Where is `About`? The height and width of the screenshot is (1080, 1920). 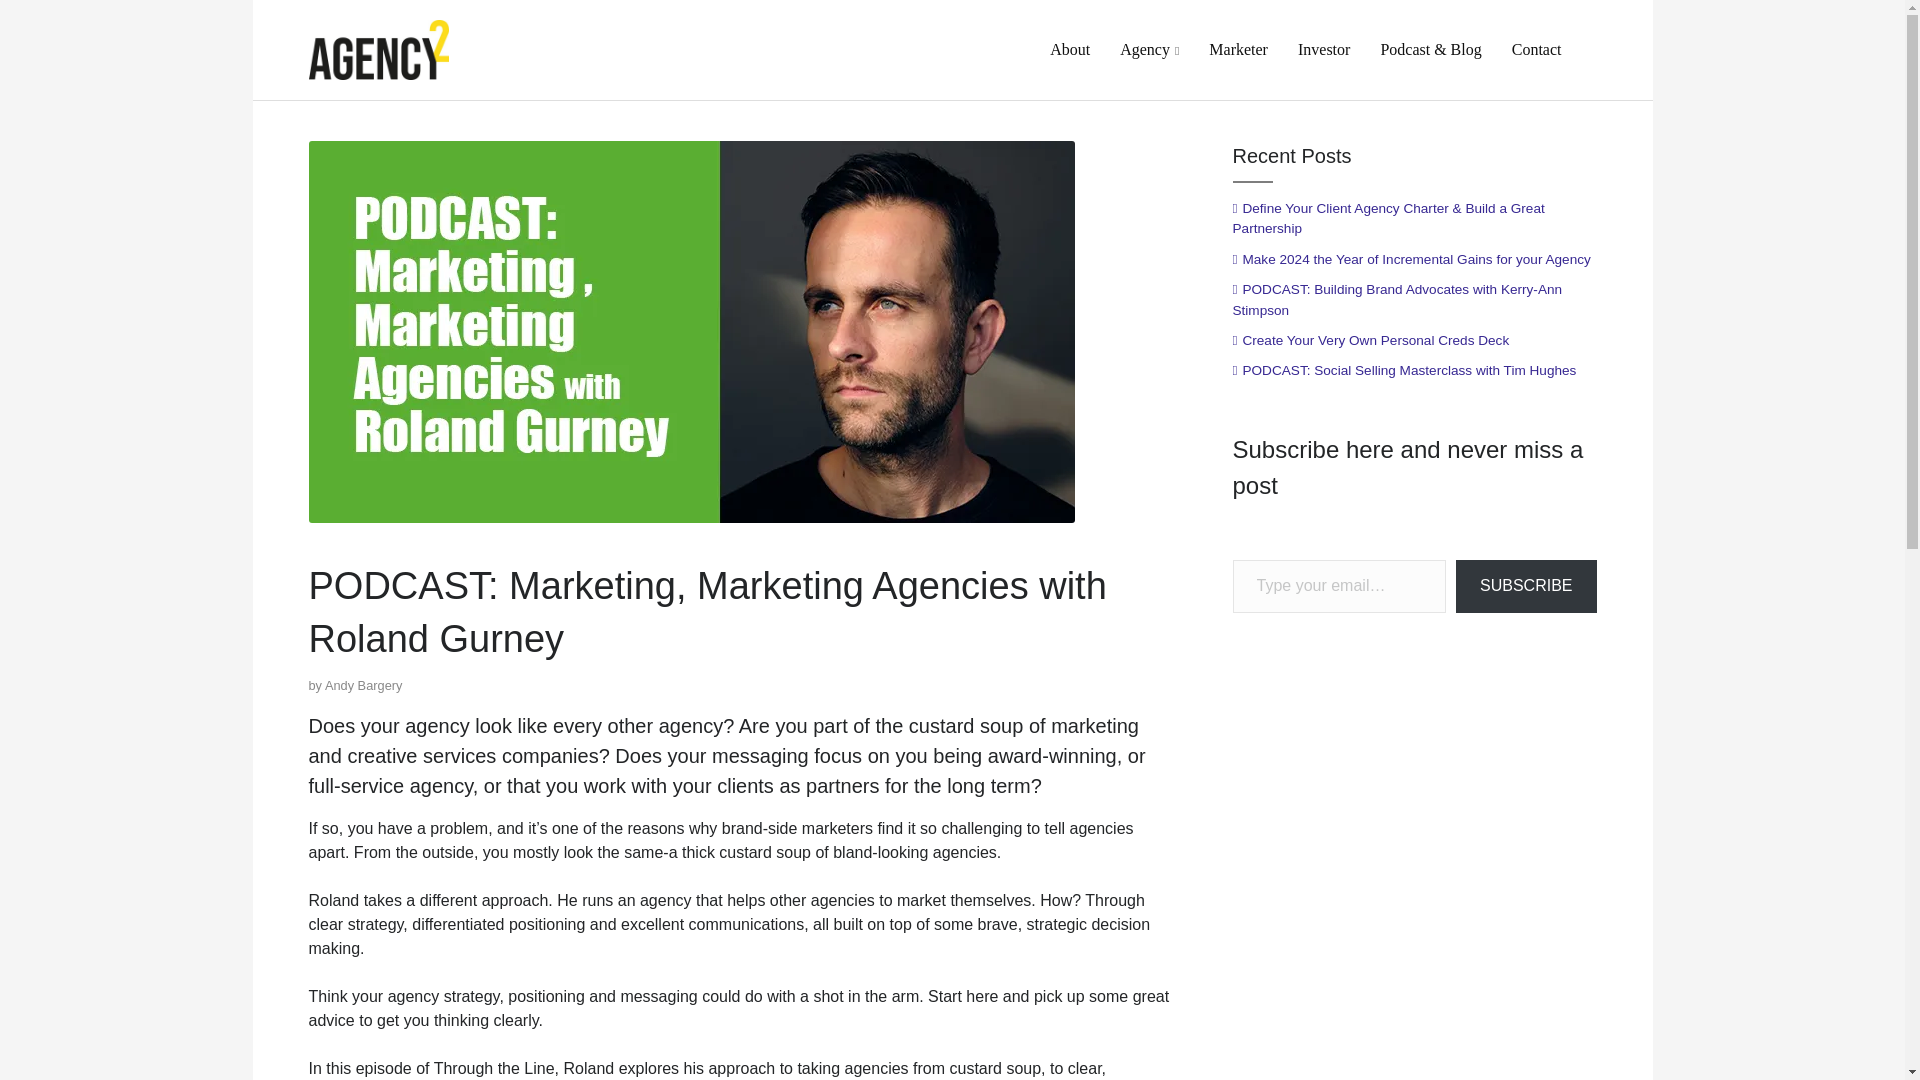
About is located at coordinates (1070, 50).